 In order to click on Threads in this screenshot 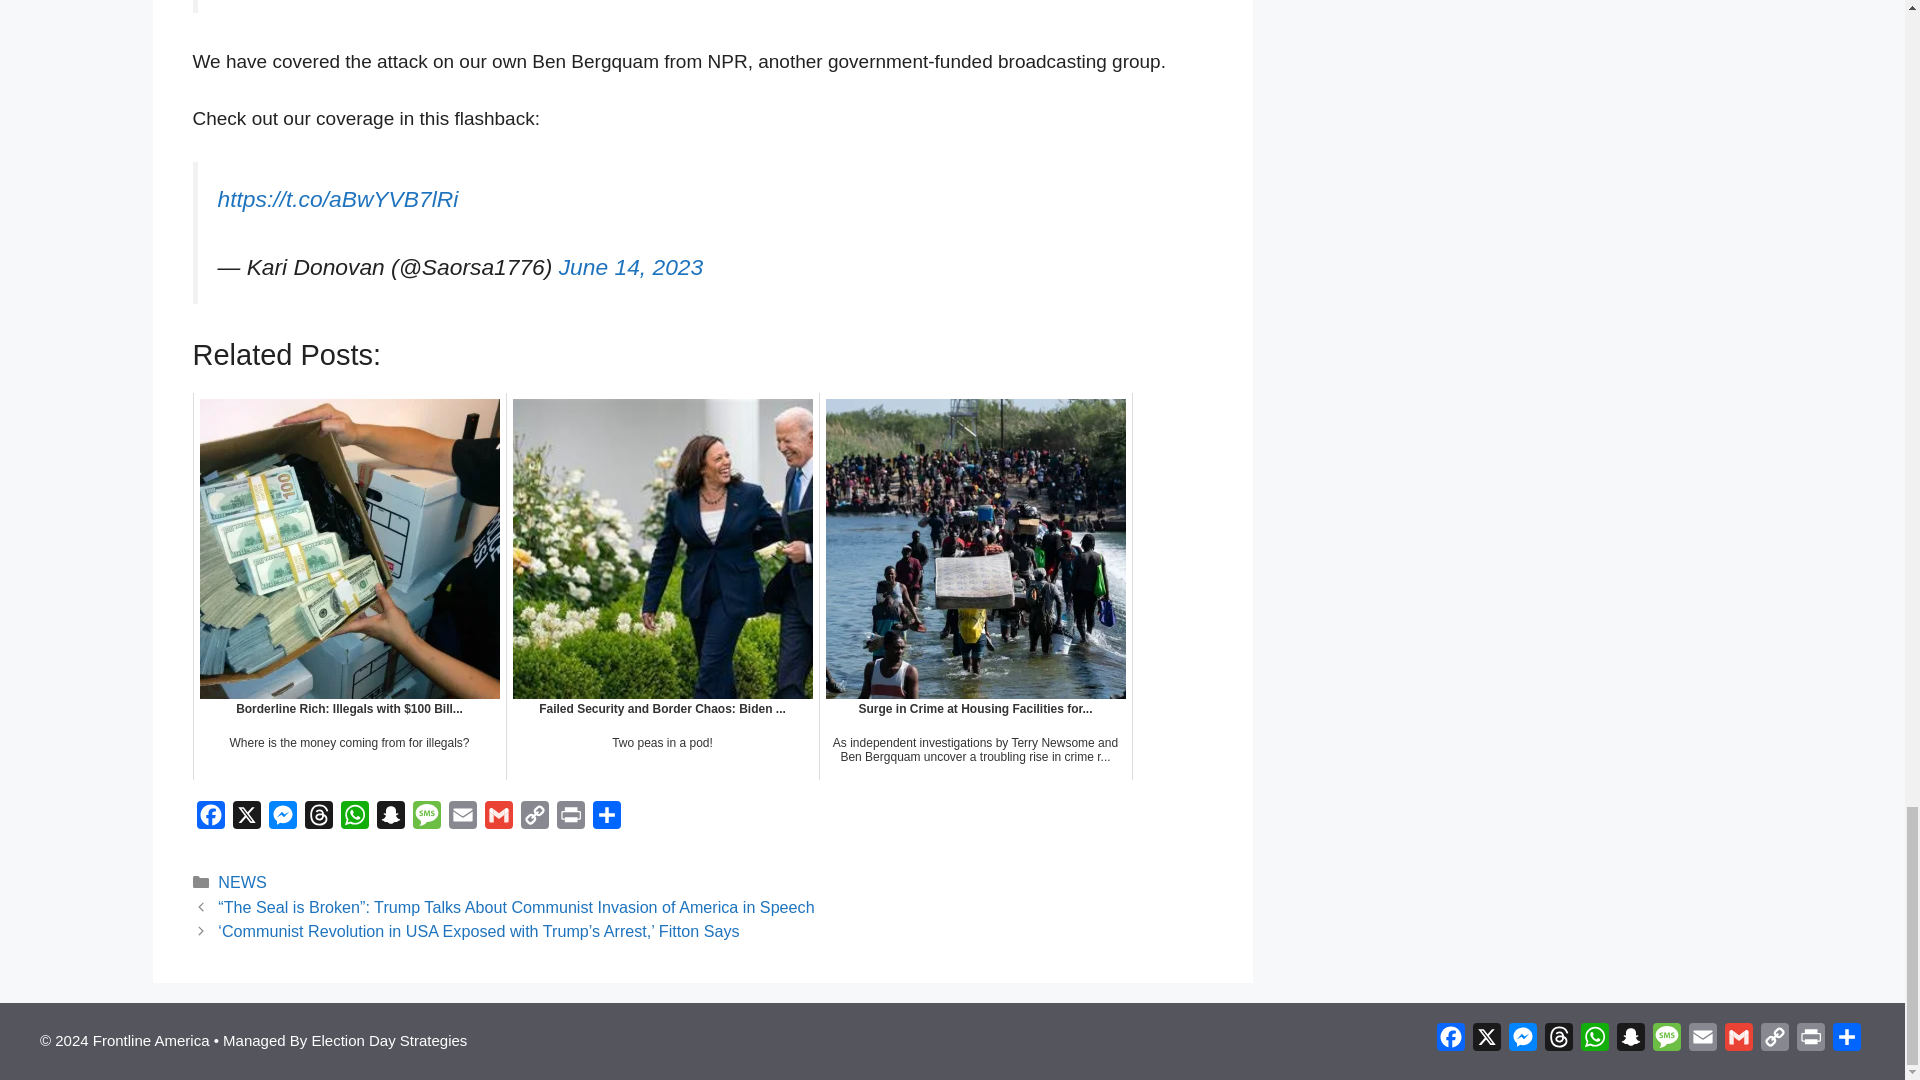, I will do `click(318, 820)`.